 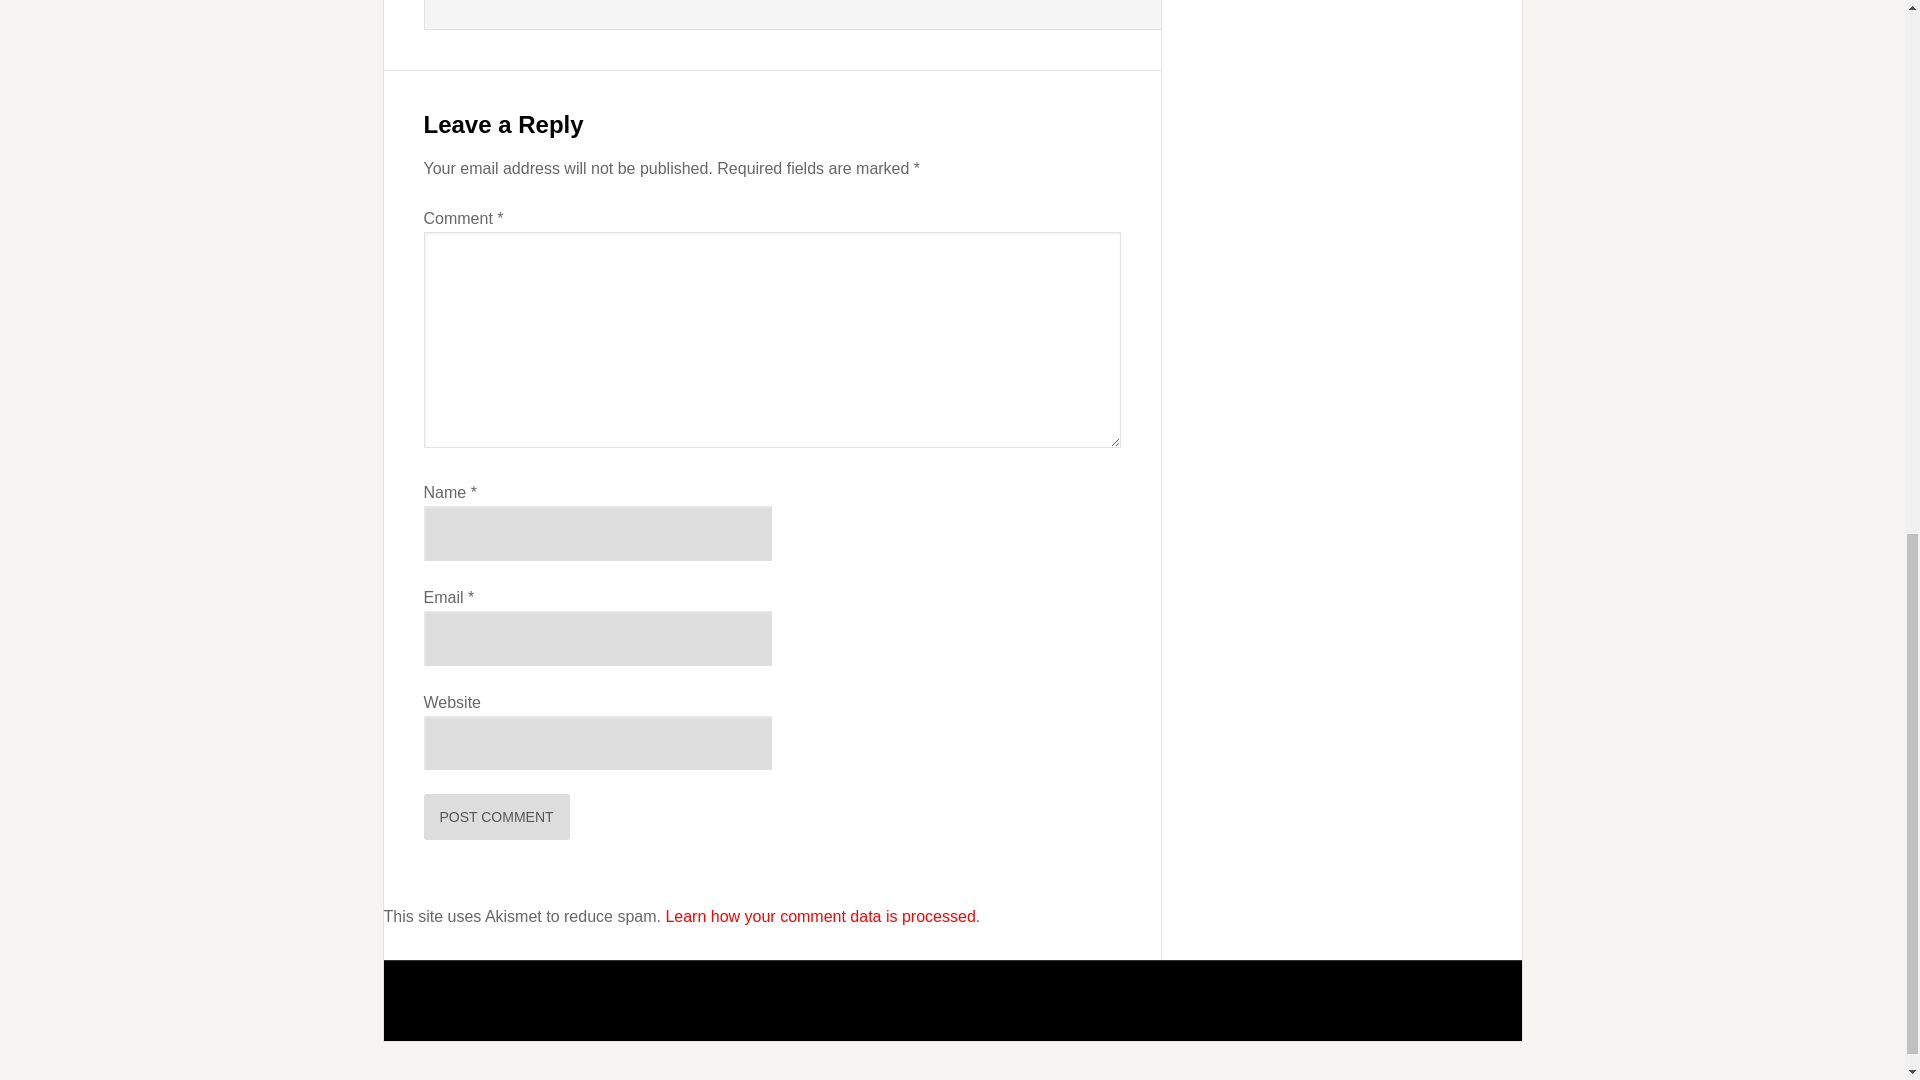 What do you see at coordinates (820, 916) in the screenshot?
I see `Learn how your comment data is processed` at bounding box center [820, 916].